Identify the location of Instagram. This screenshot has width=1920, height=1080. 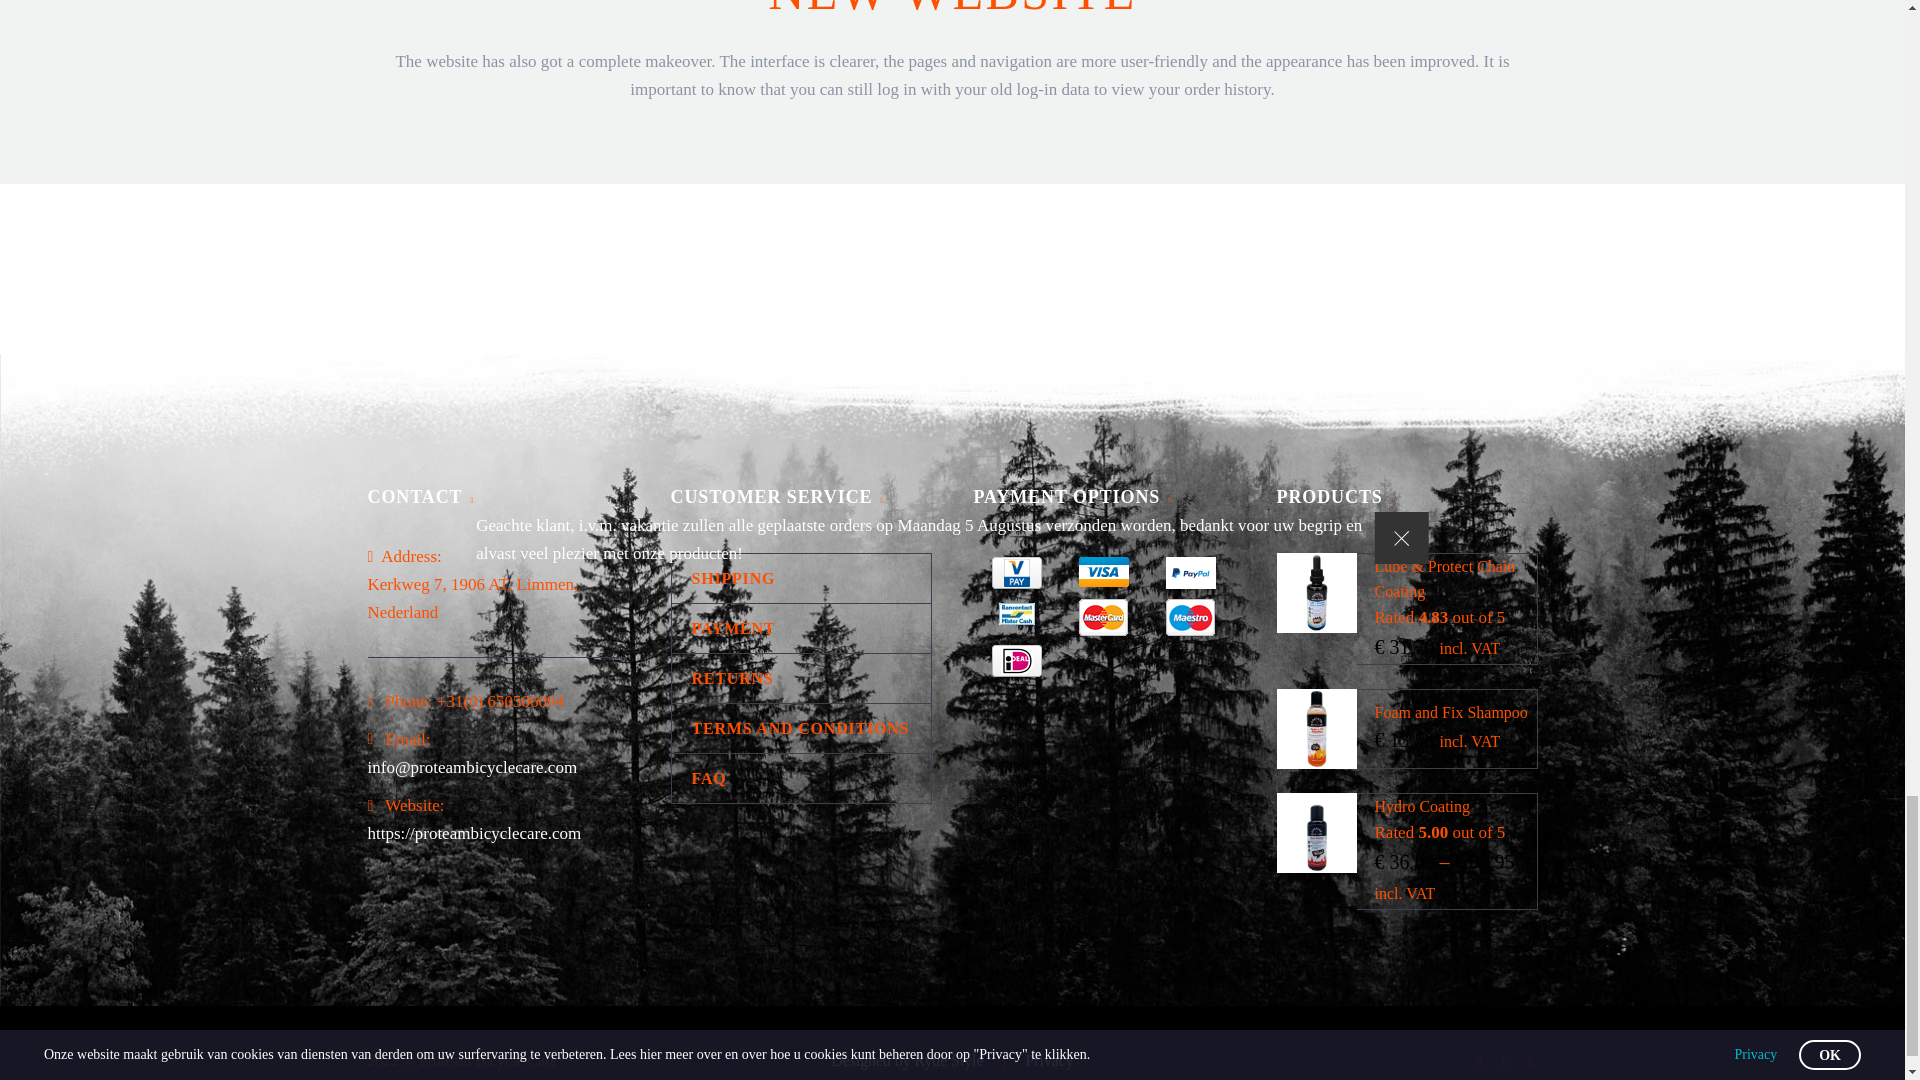
(1506, 1062).